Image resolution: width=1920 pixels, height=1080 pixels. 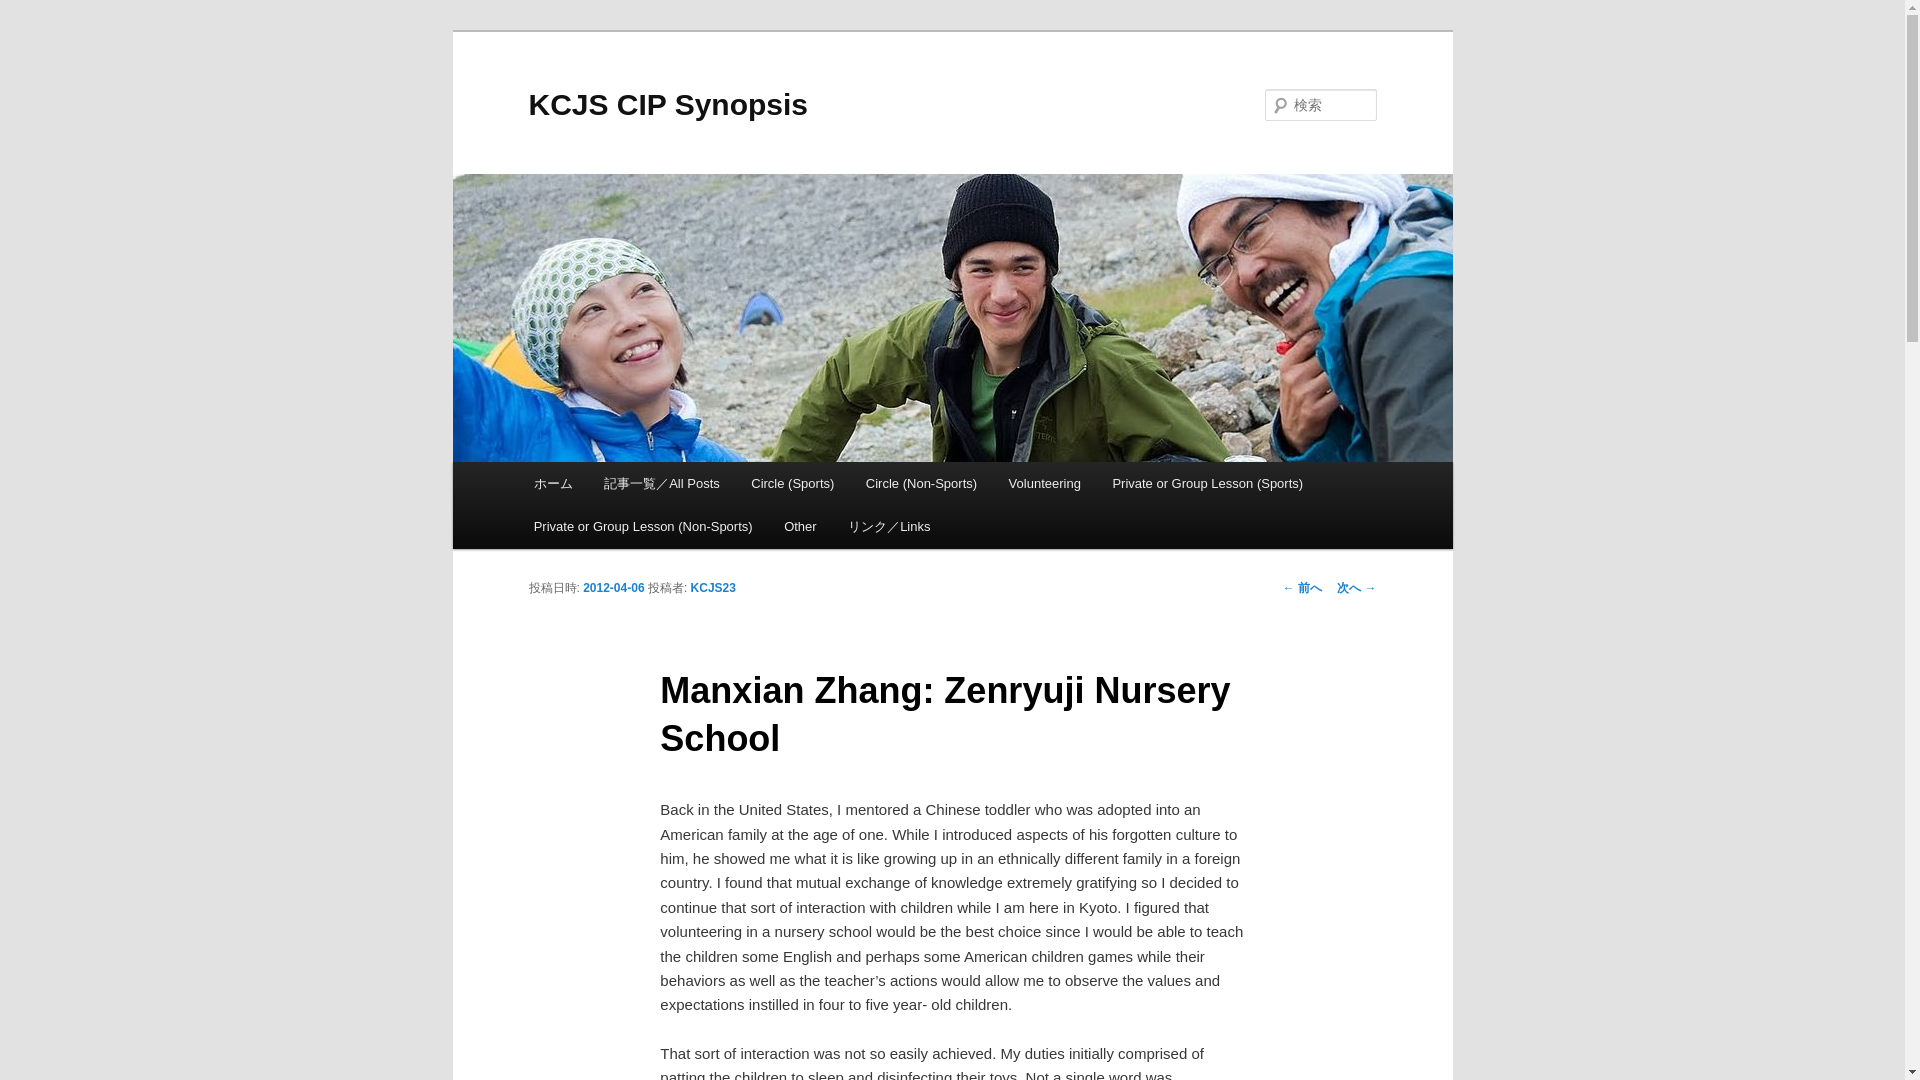 What do you see at coordinates (713, 588) in the screenshot?
I see `KCJS23` at bounding box center [713, 588].